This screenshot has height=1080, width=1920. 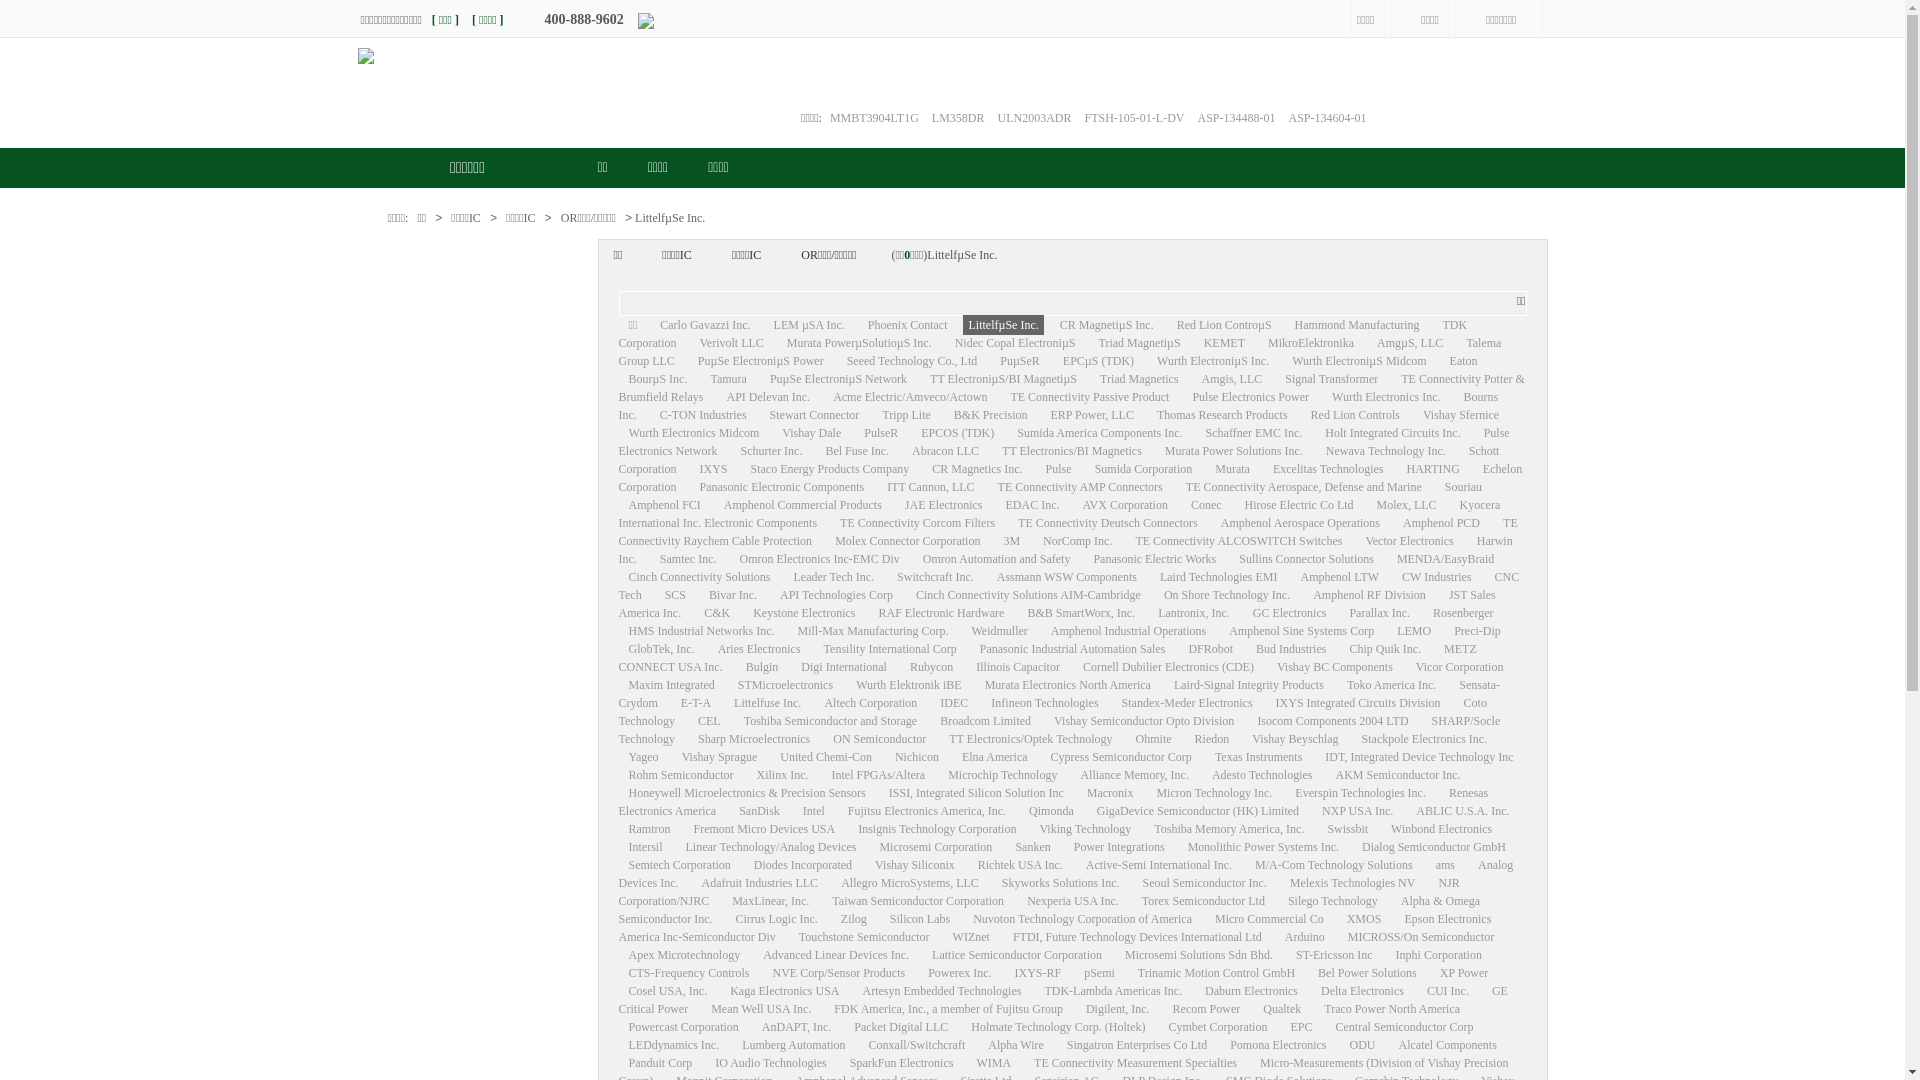 I want to click on AnDAPT, Inc., so click(x=796, y=1027).